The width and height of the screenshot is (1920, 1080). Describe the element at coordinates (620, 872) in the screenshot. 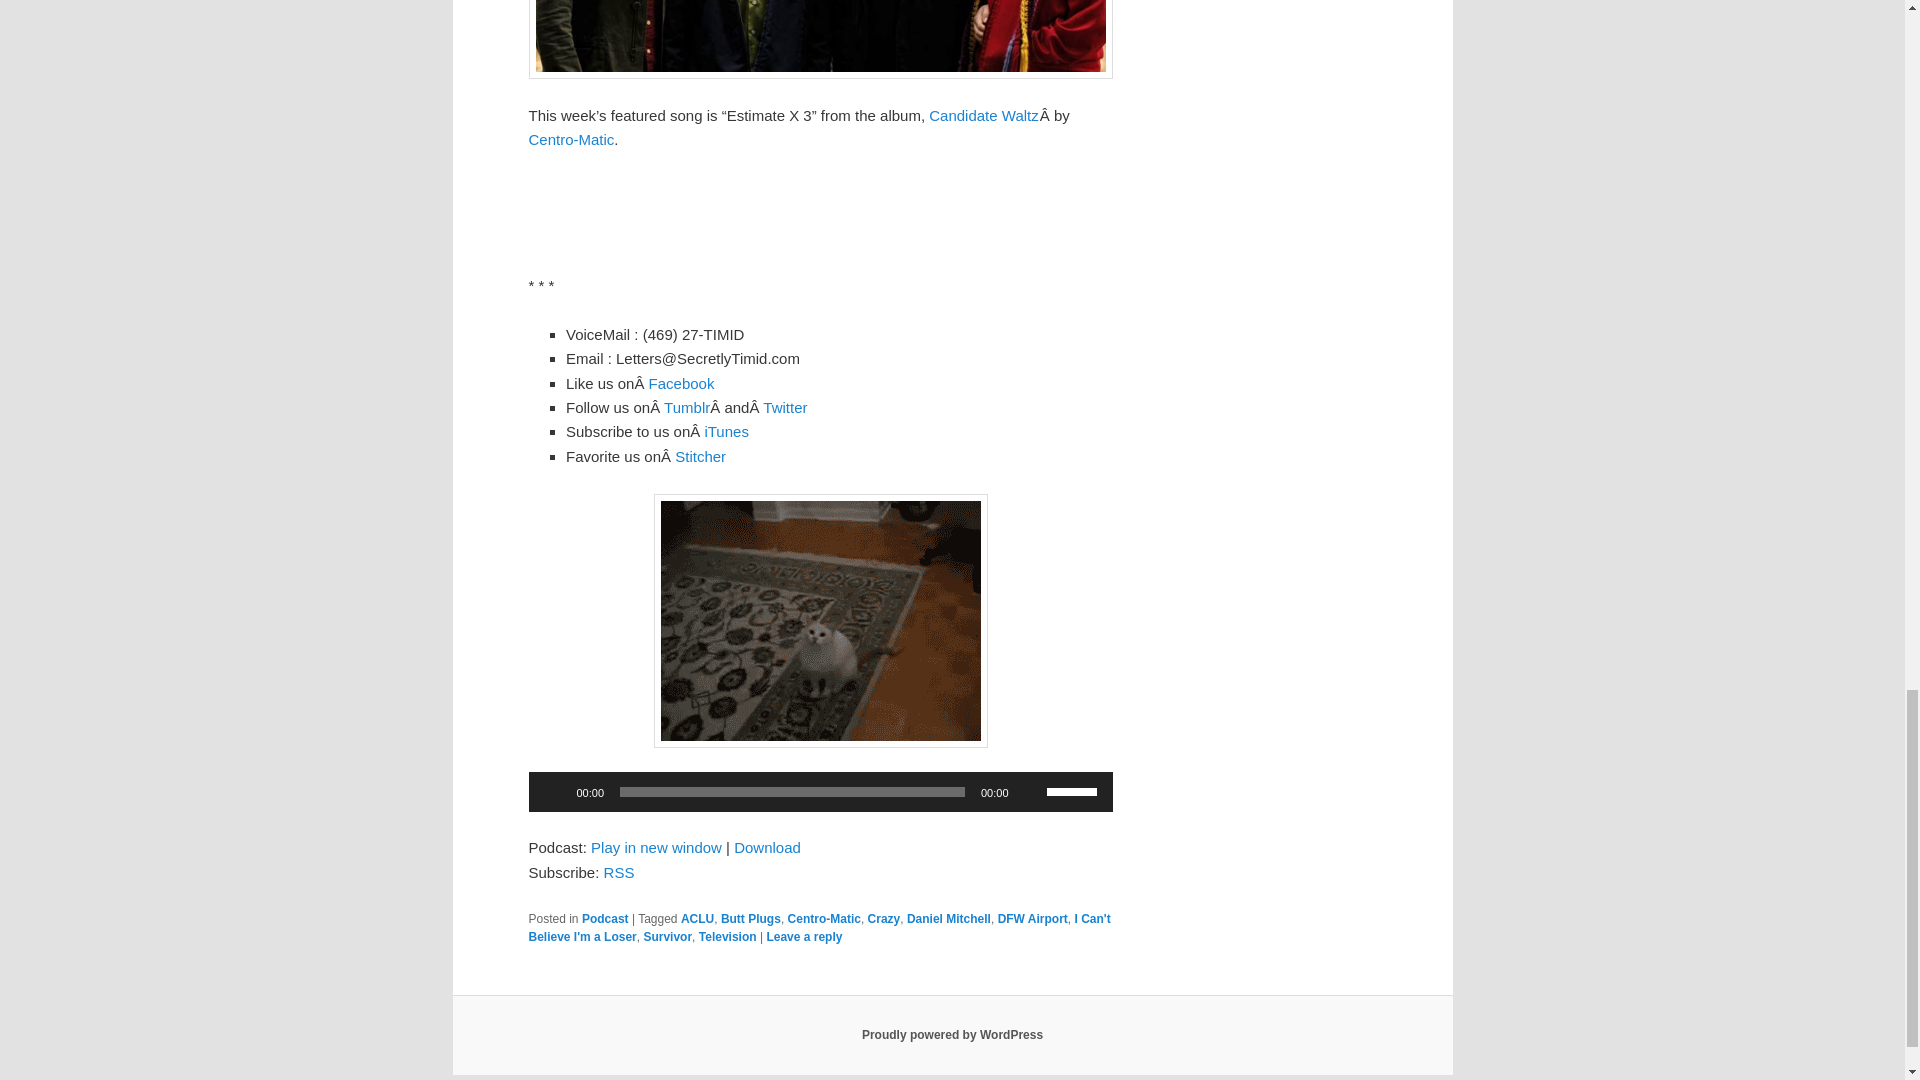

I see `Subscribe via RSS` at that location.